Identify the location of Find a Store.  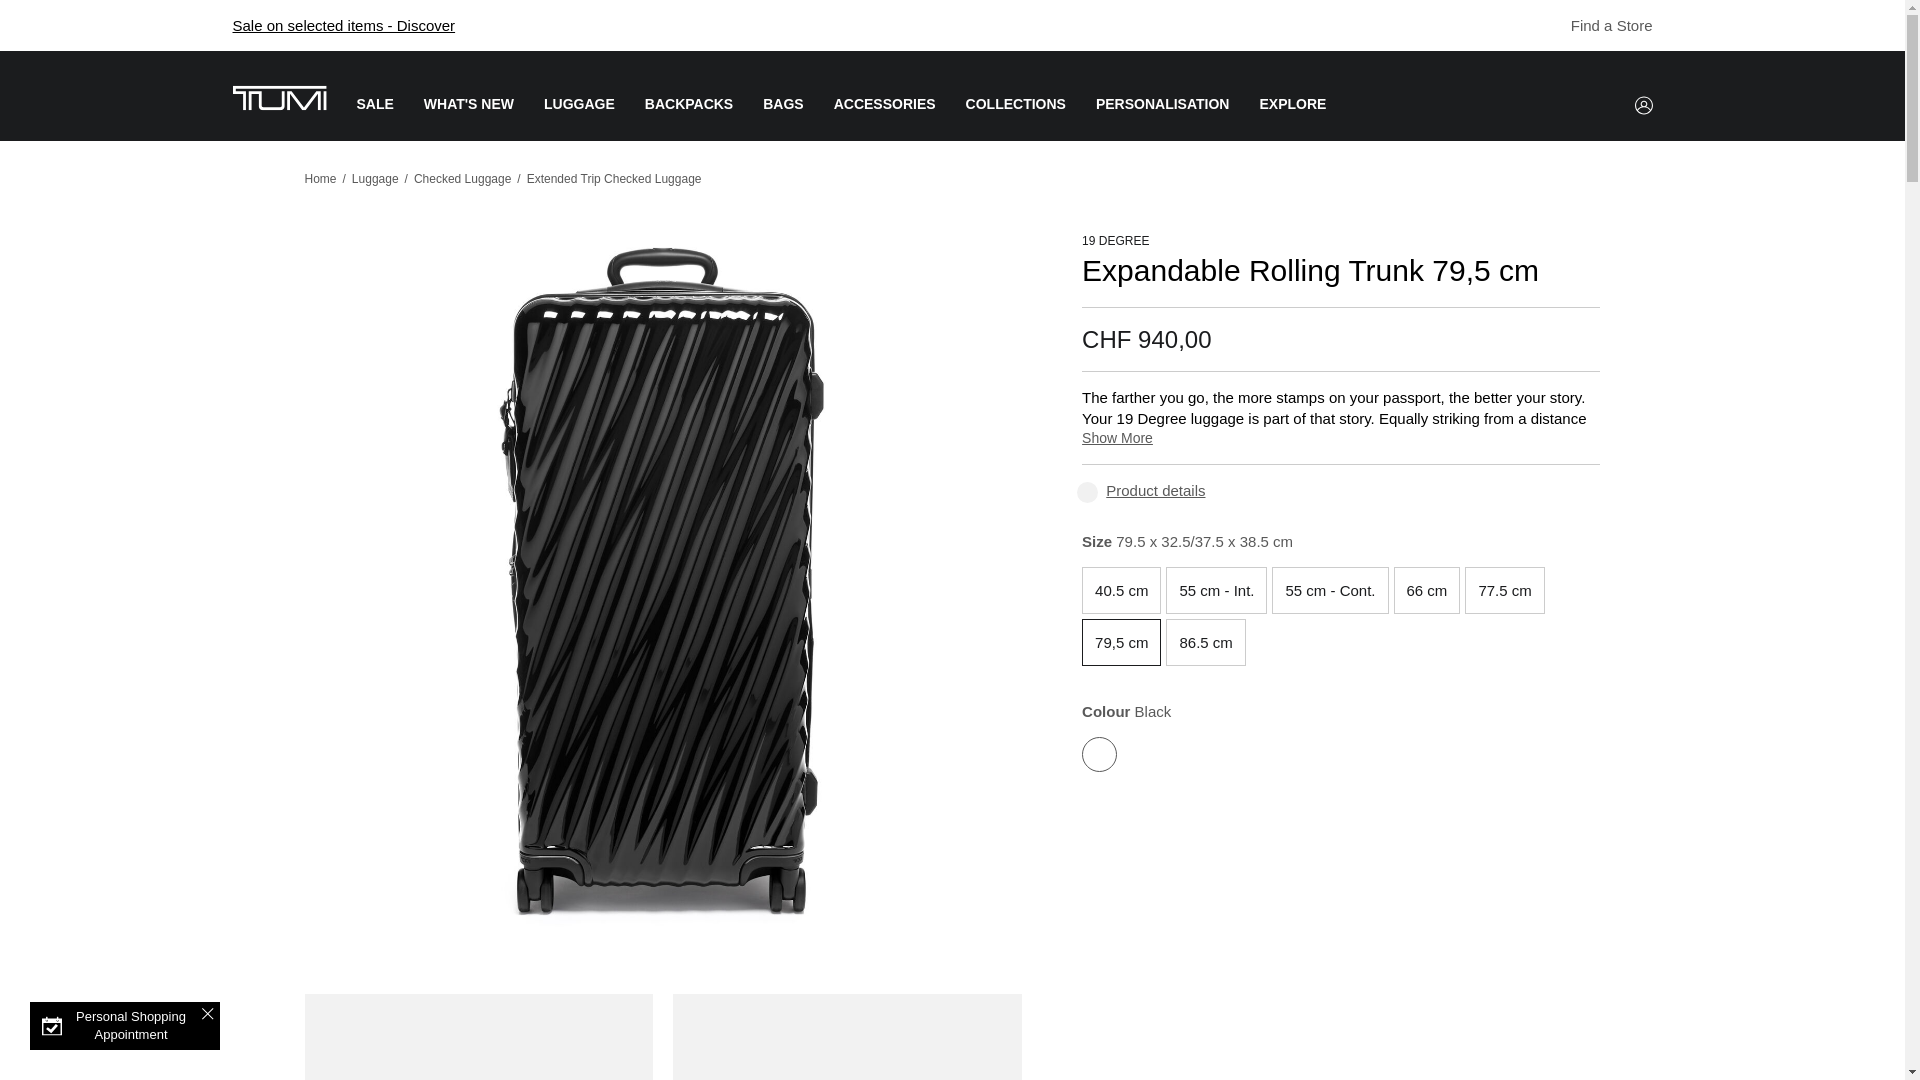
(1558, 27).